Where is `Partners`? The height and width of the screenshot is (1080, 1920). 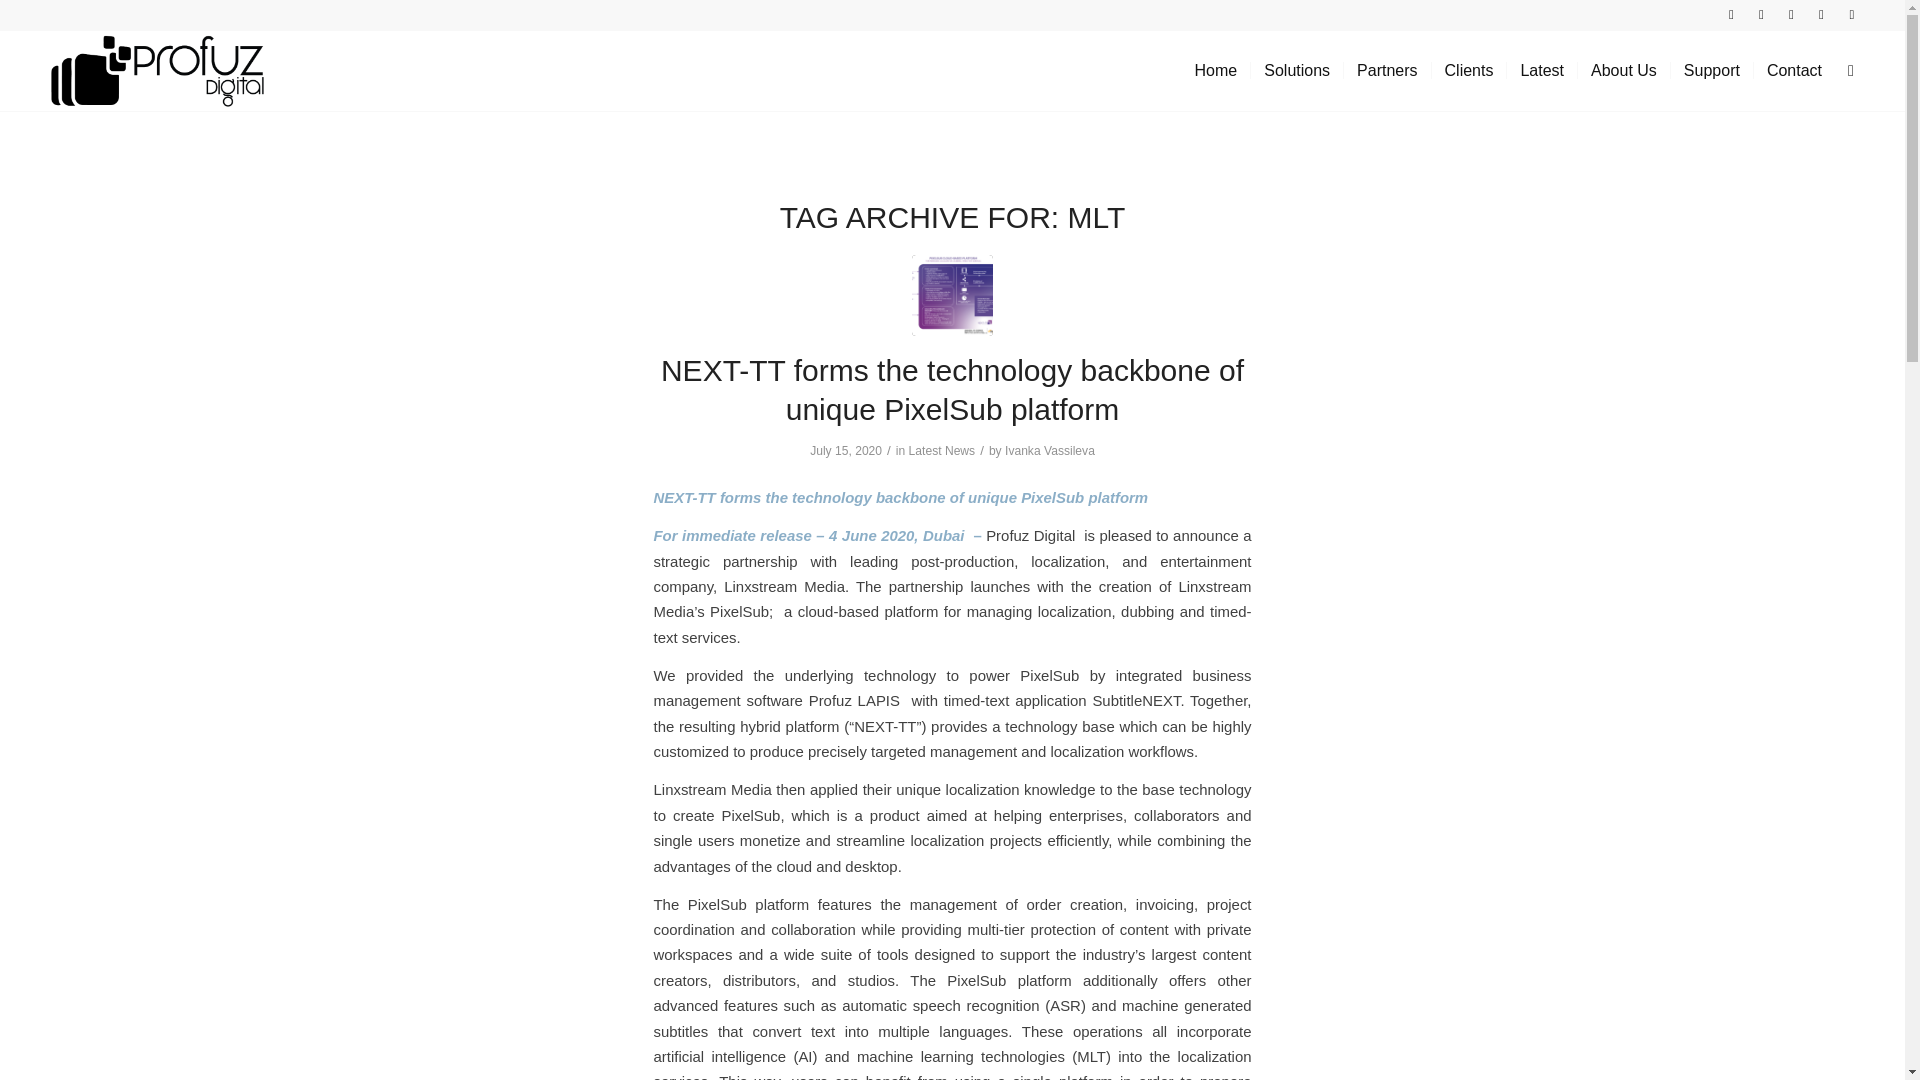 Partners is located at coordinates (1386, 71).